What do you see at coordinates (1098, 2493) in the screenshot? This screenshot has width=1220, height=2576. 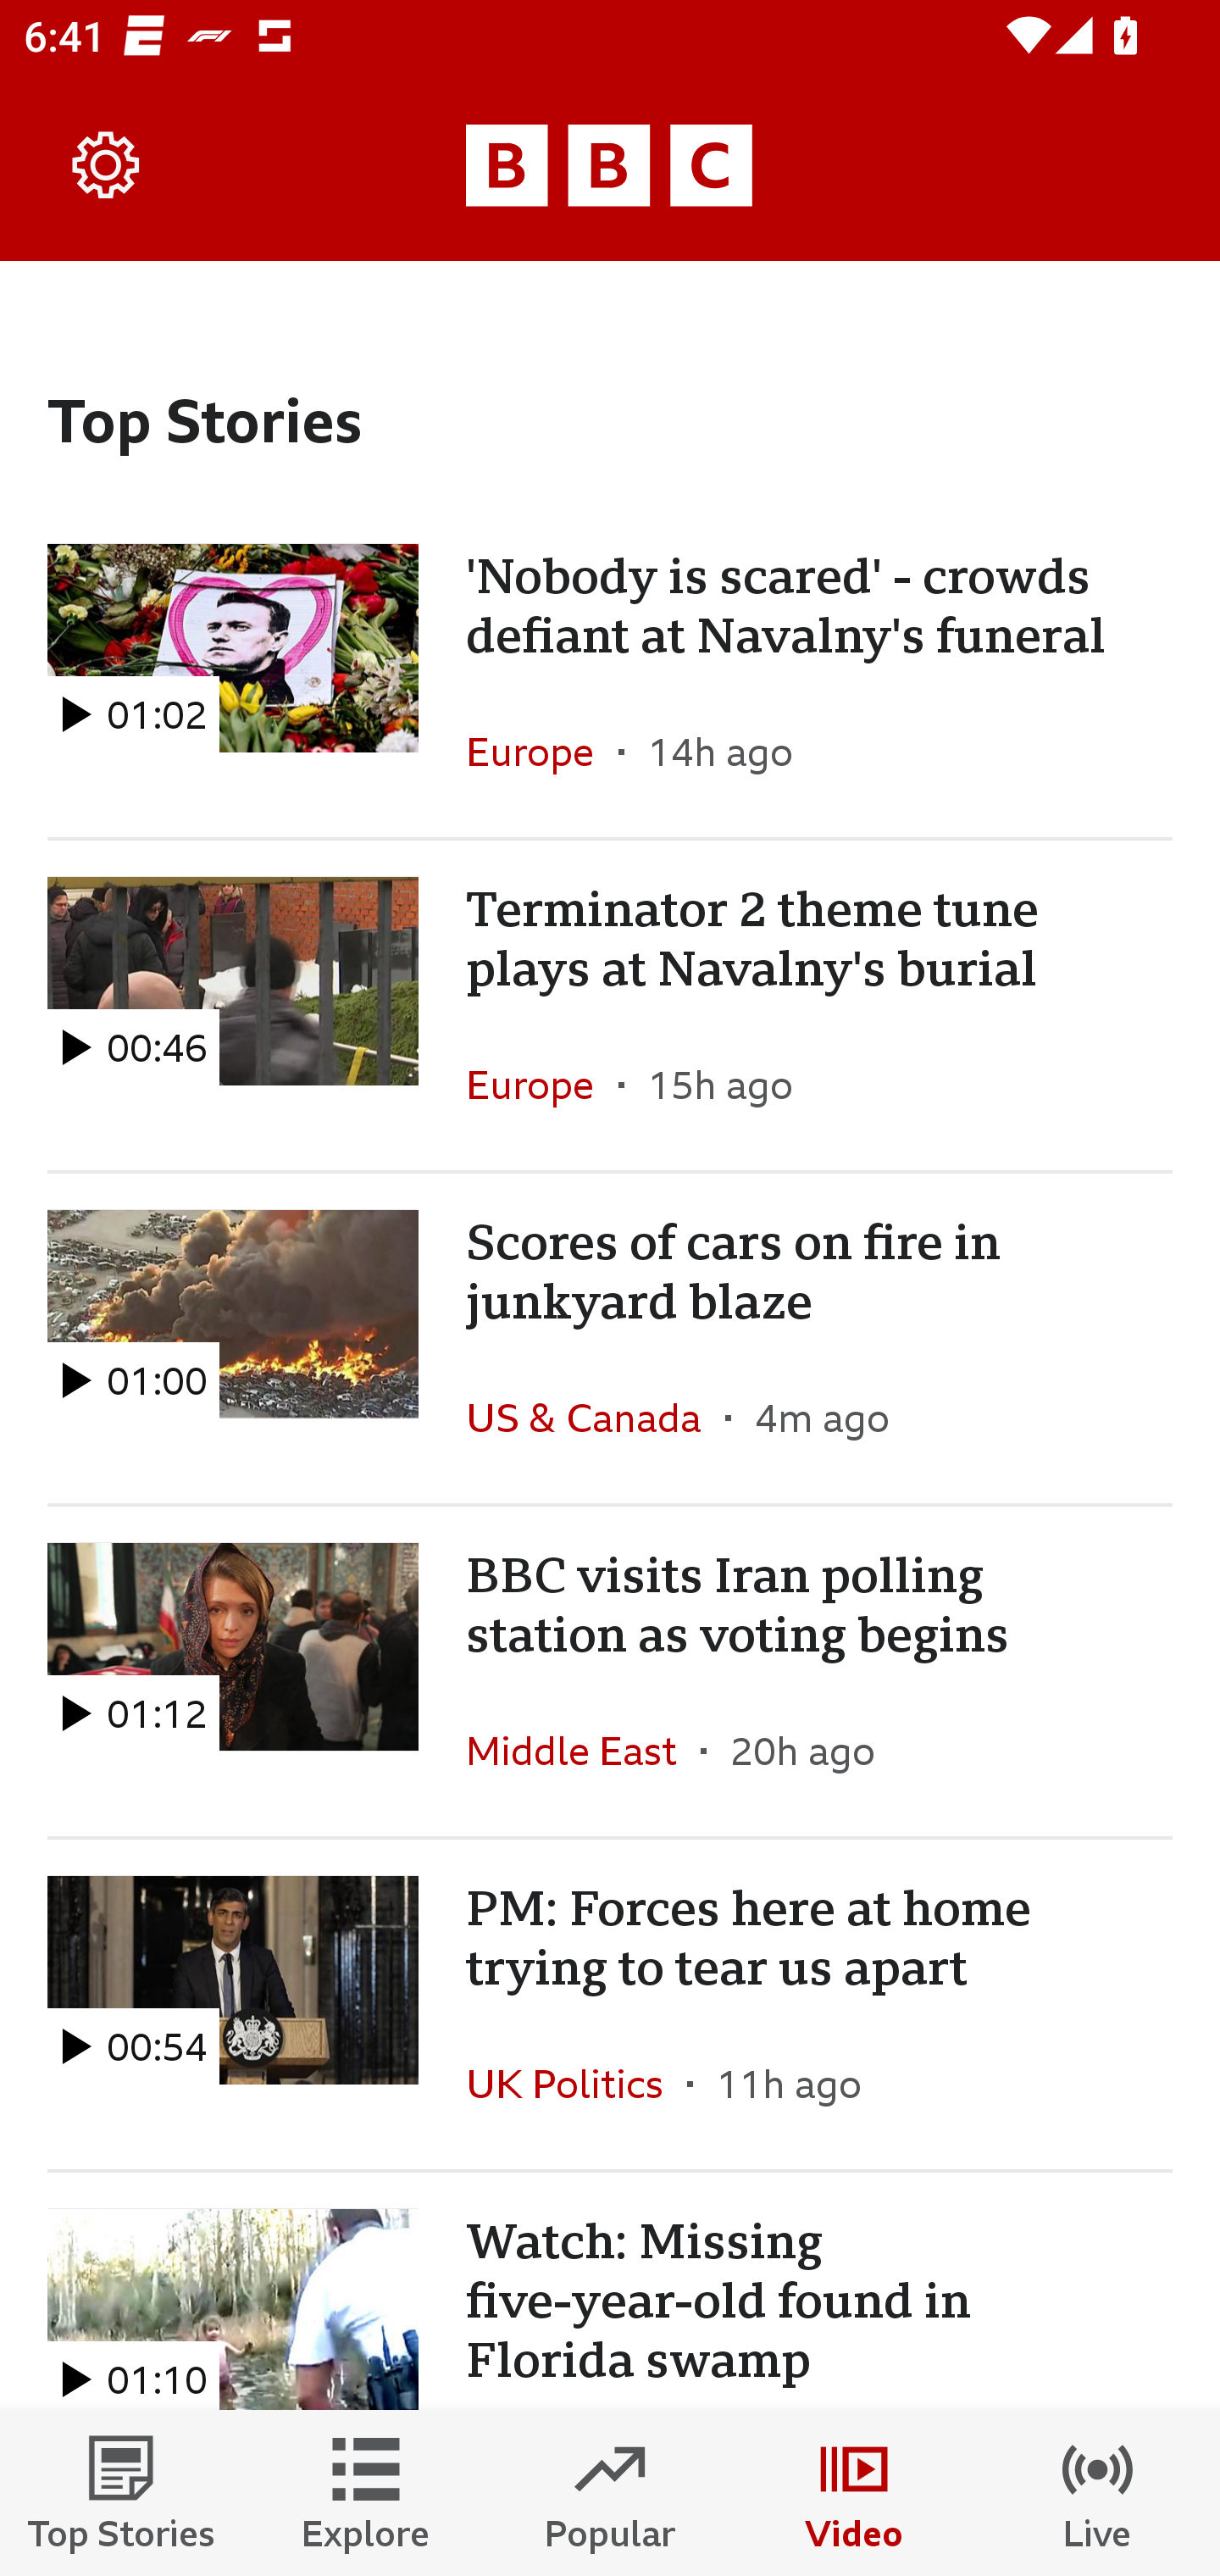 I see `Live` at bounding box center [1098, 2493].